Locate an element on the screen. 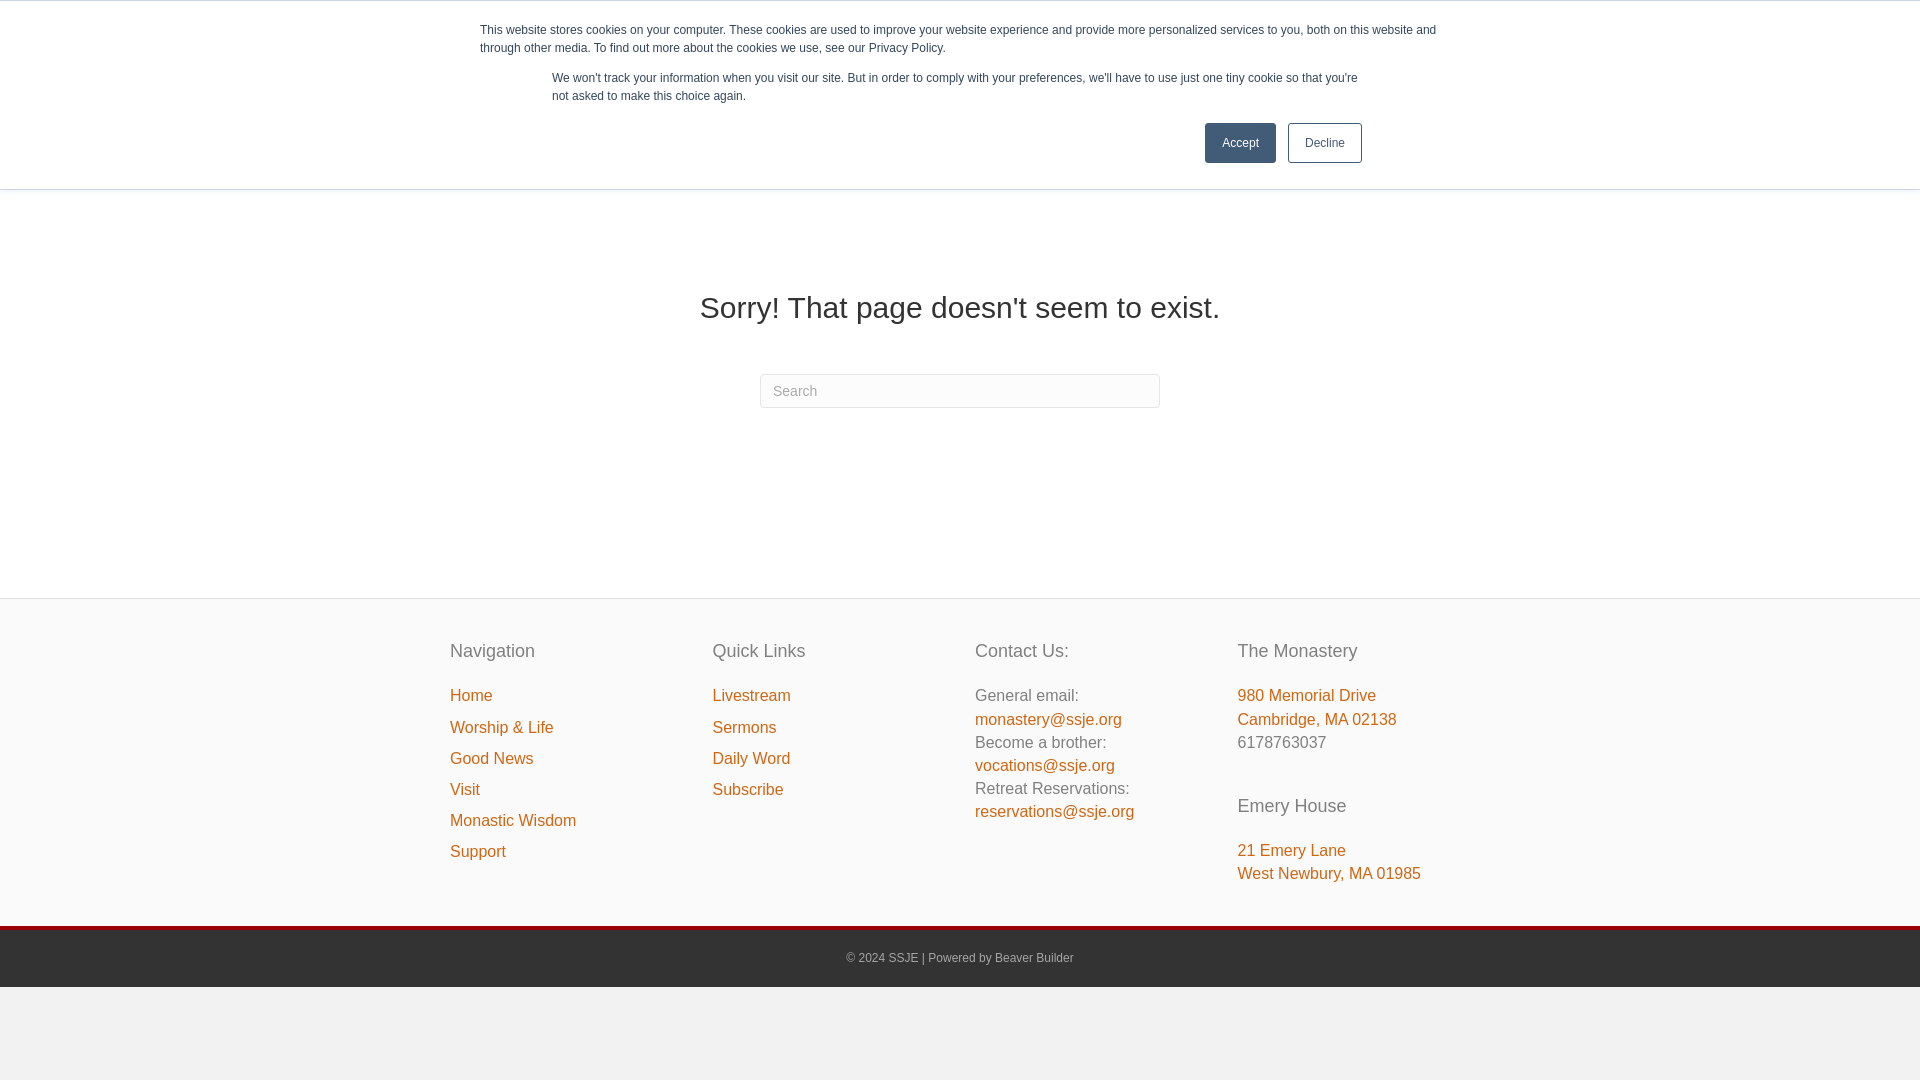  Daily Word is located at coordinates (1364, 17).